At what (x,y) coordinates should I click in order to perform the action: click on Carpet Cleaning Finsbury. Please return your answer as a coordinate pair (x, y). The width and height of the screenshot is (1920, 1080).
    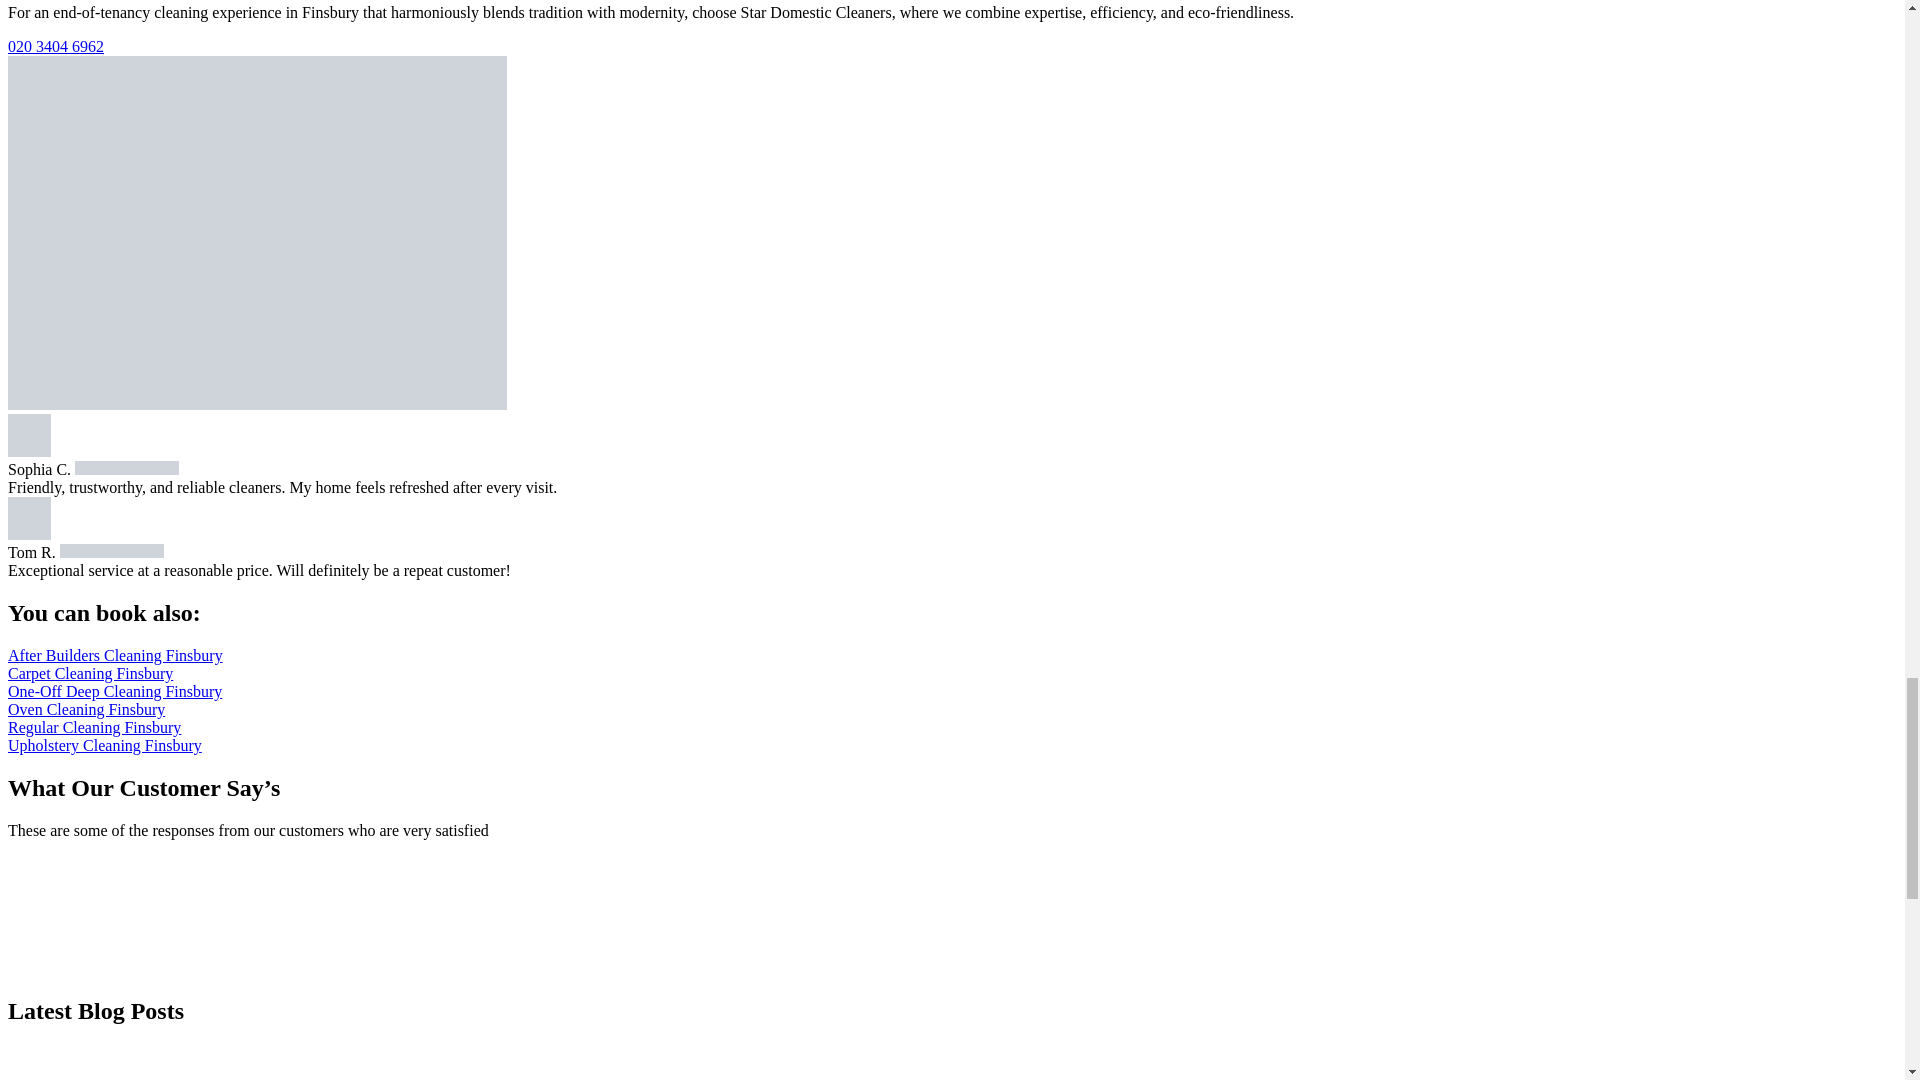
    Looking at the image, I should click on (90, 673).